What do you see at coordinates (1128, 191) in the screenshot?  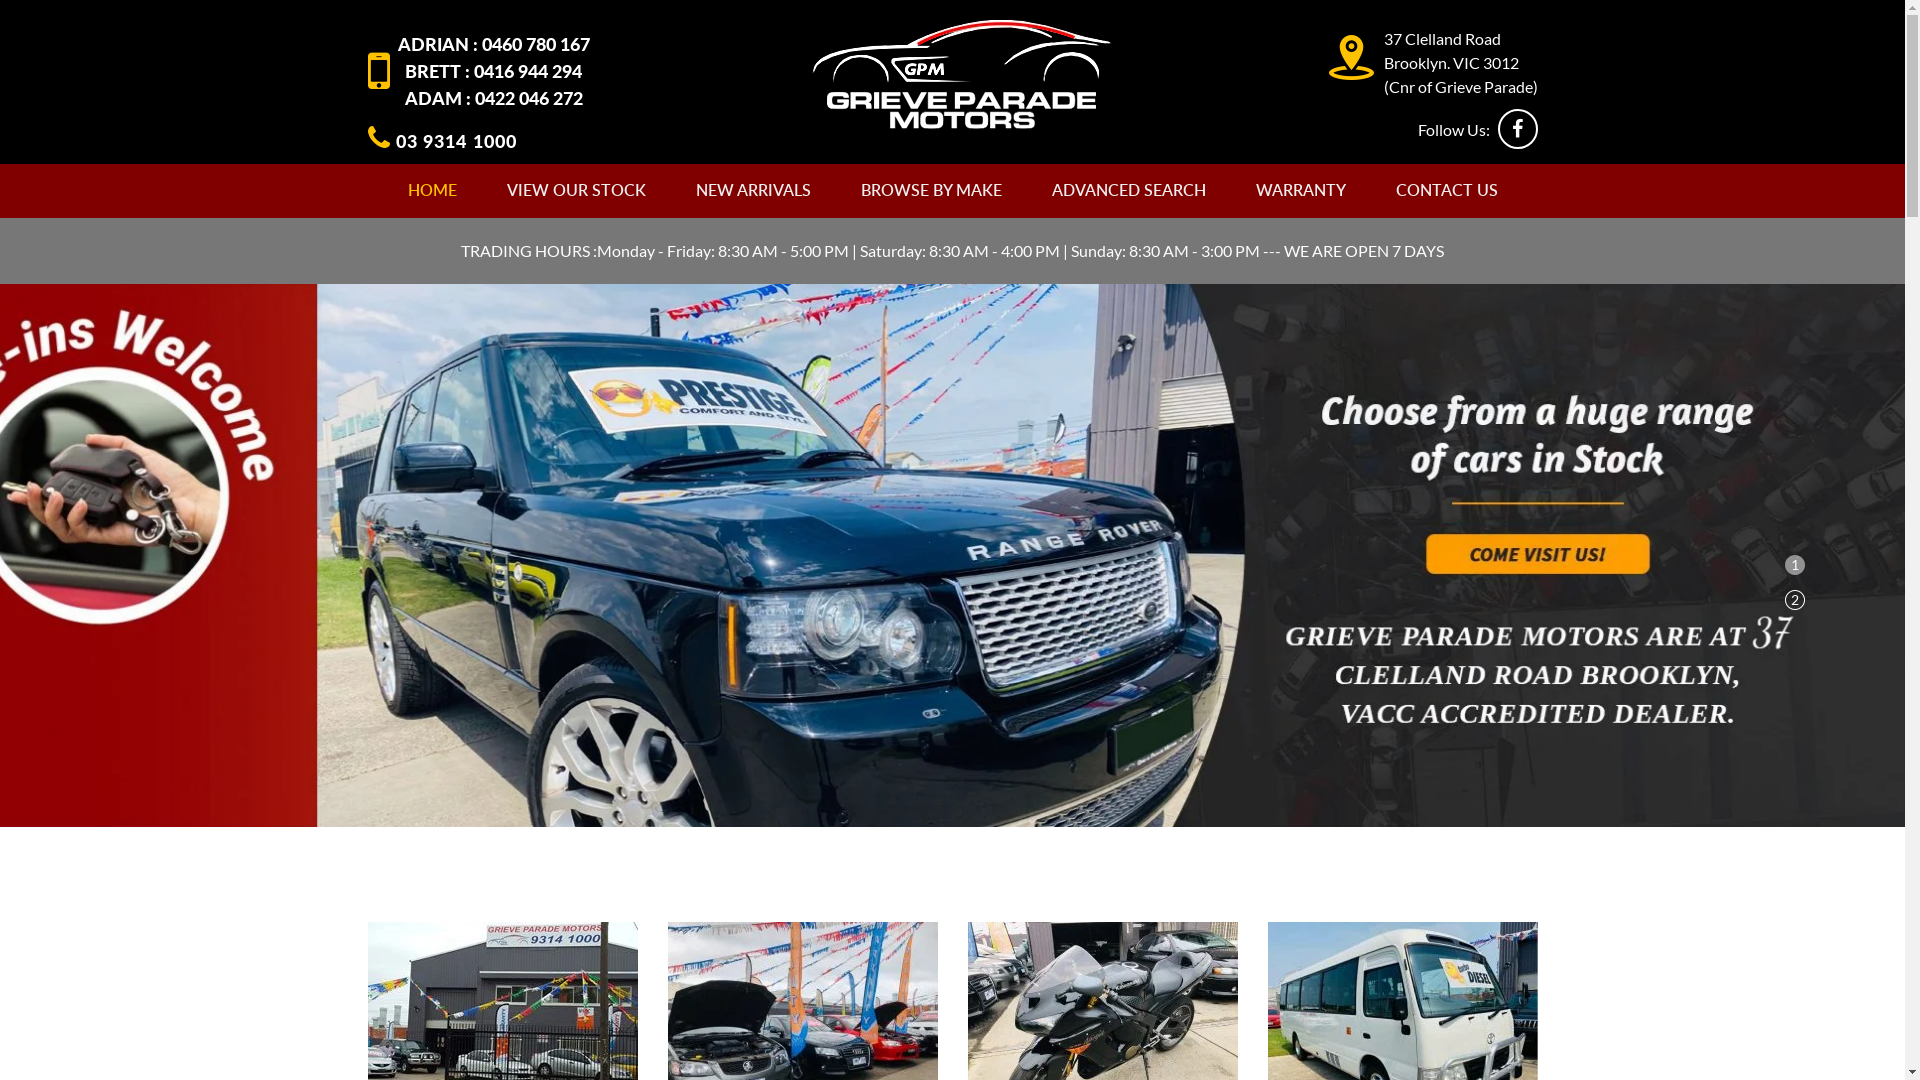 I see `ADVANCED SEARCH` at bounding box center [1128, 191].